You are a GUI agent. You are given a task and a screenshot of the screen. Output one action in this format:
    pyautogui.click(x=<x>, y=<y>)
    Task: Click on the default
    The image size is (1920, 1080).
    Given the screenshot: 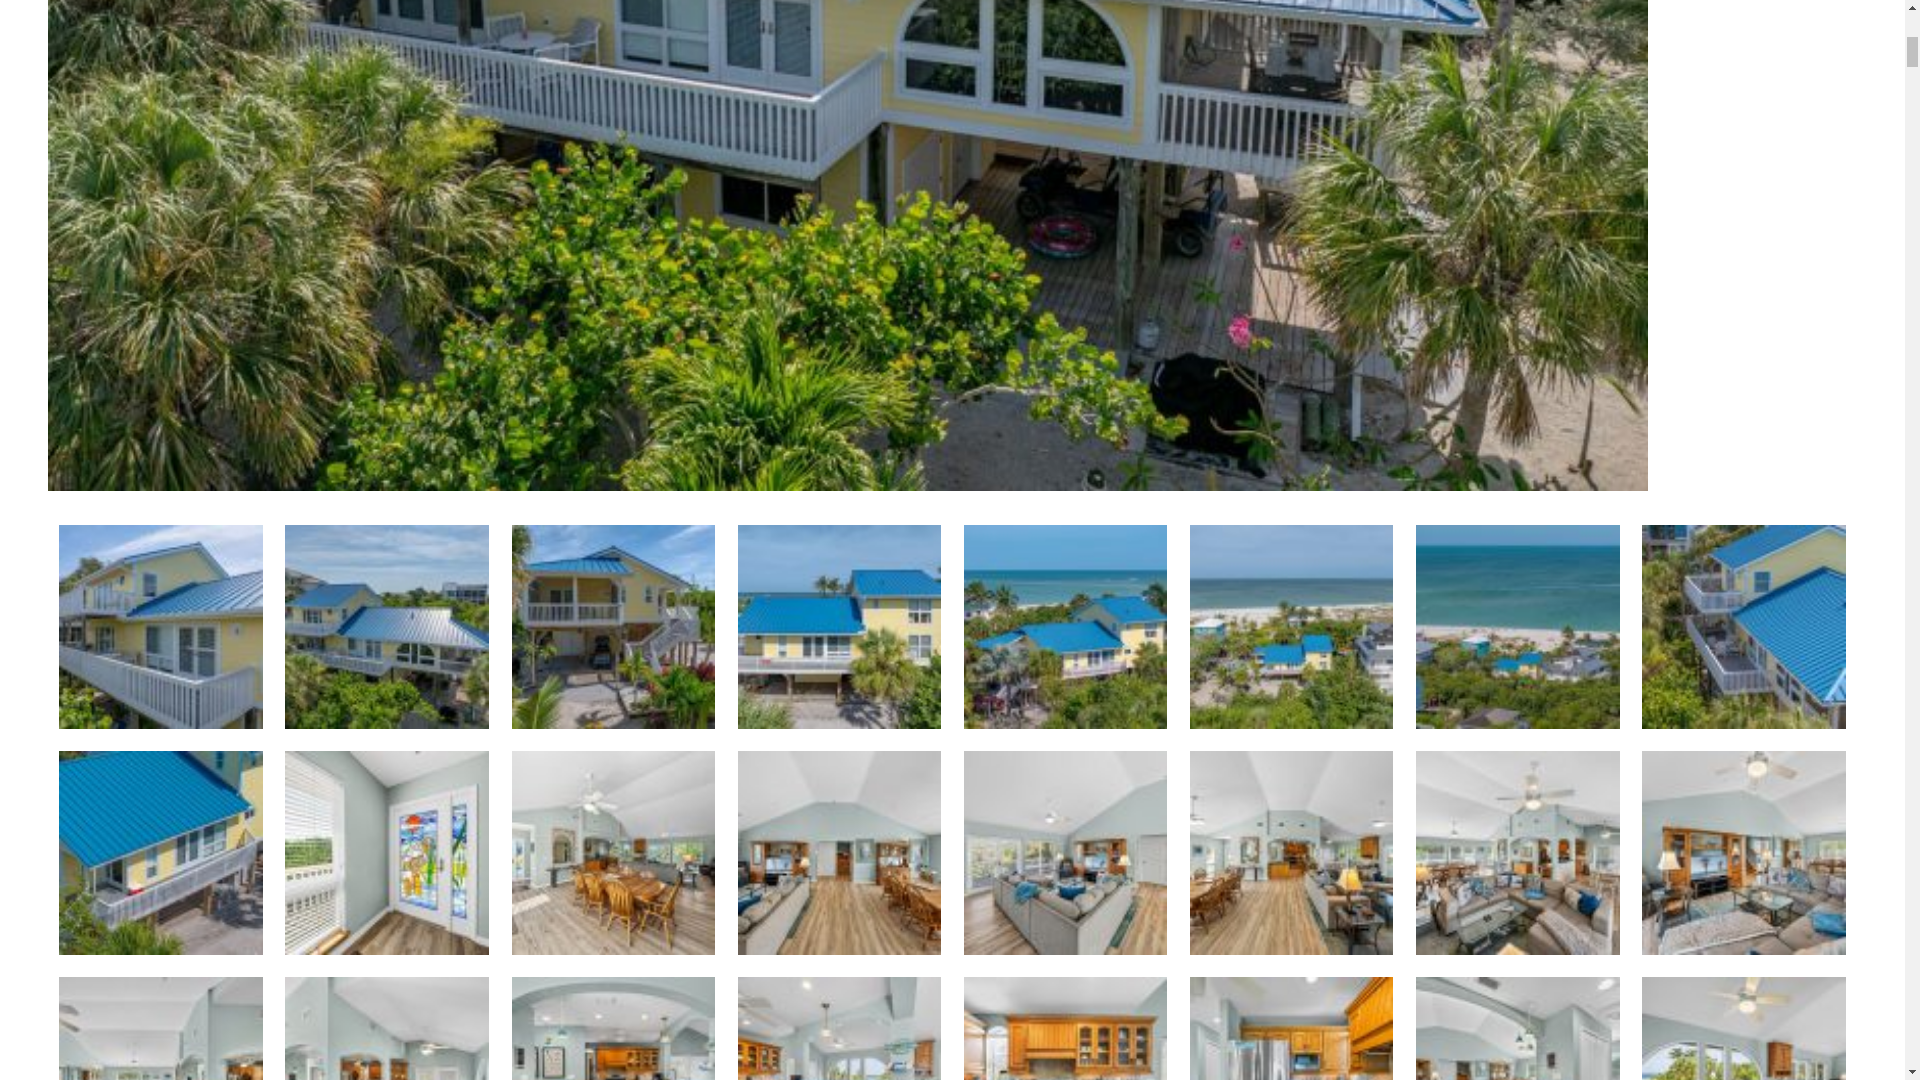 What is the action you would take?
    pyautogui.click(x=1292, y=626)
    